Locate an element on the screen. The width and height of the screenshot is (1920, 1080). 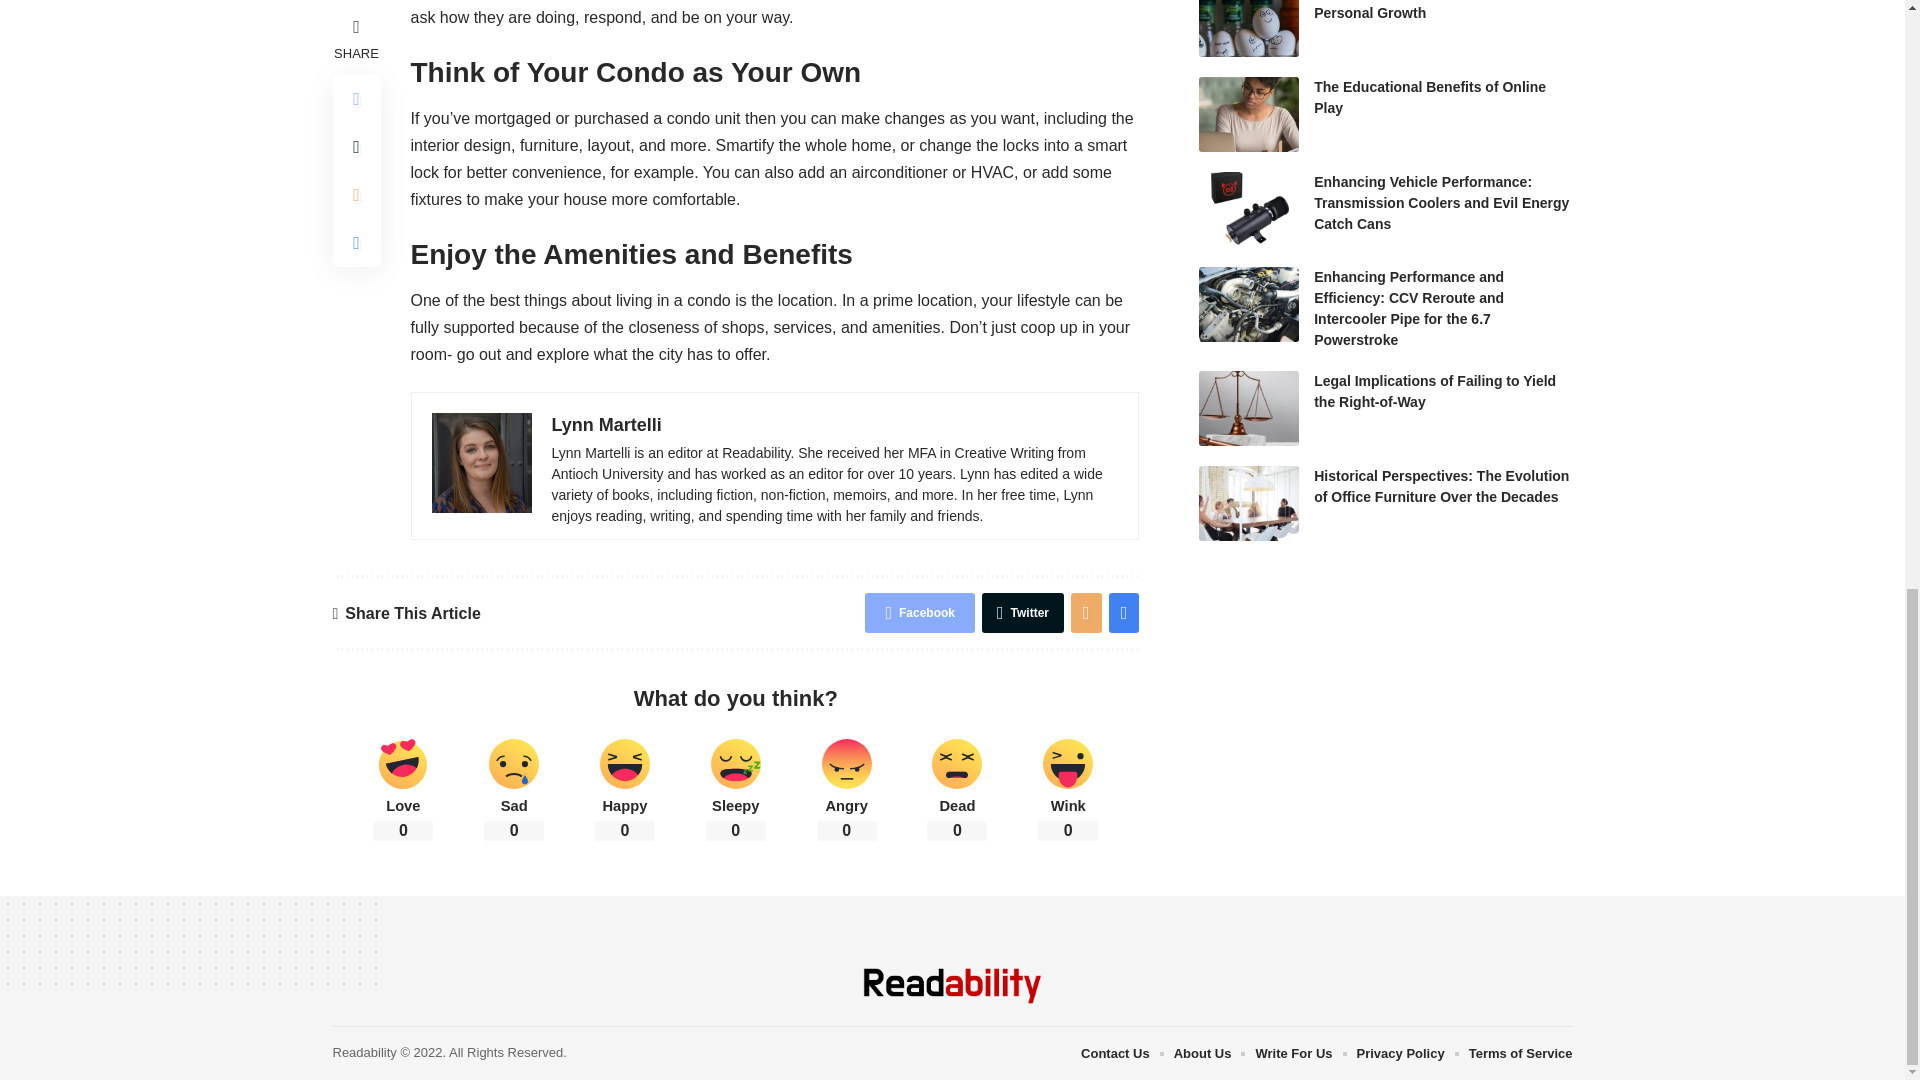
The Educational Benefits of Online Play is located at coordinates (1248, 114).